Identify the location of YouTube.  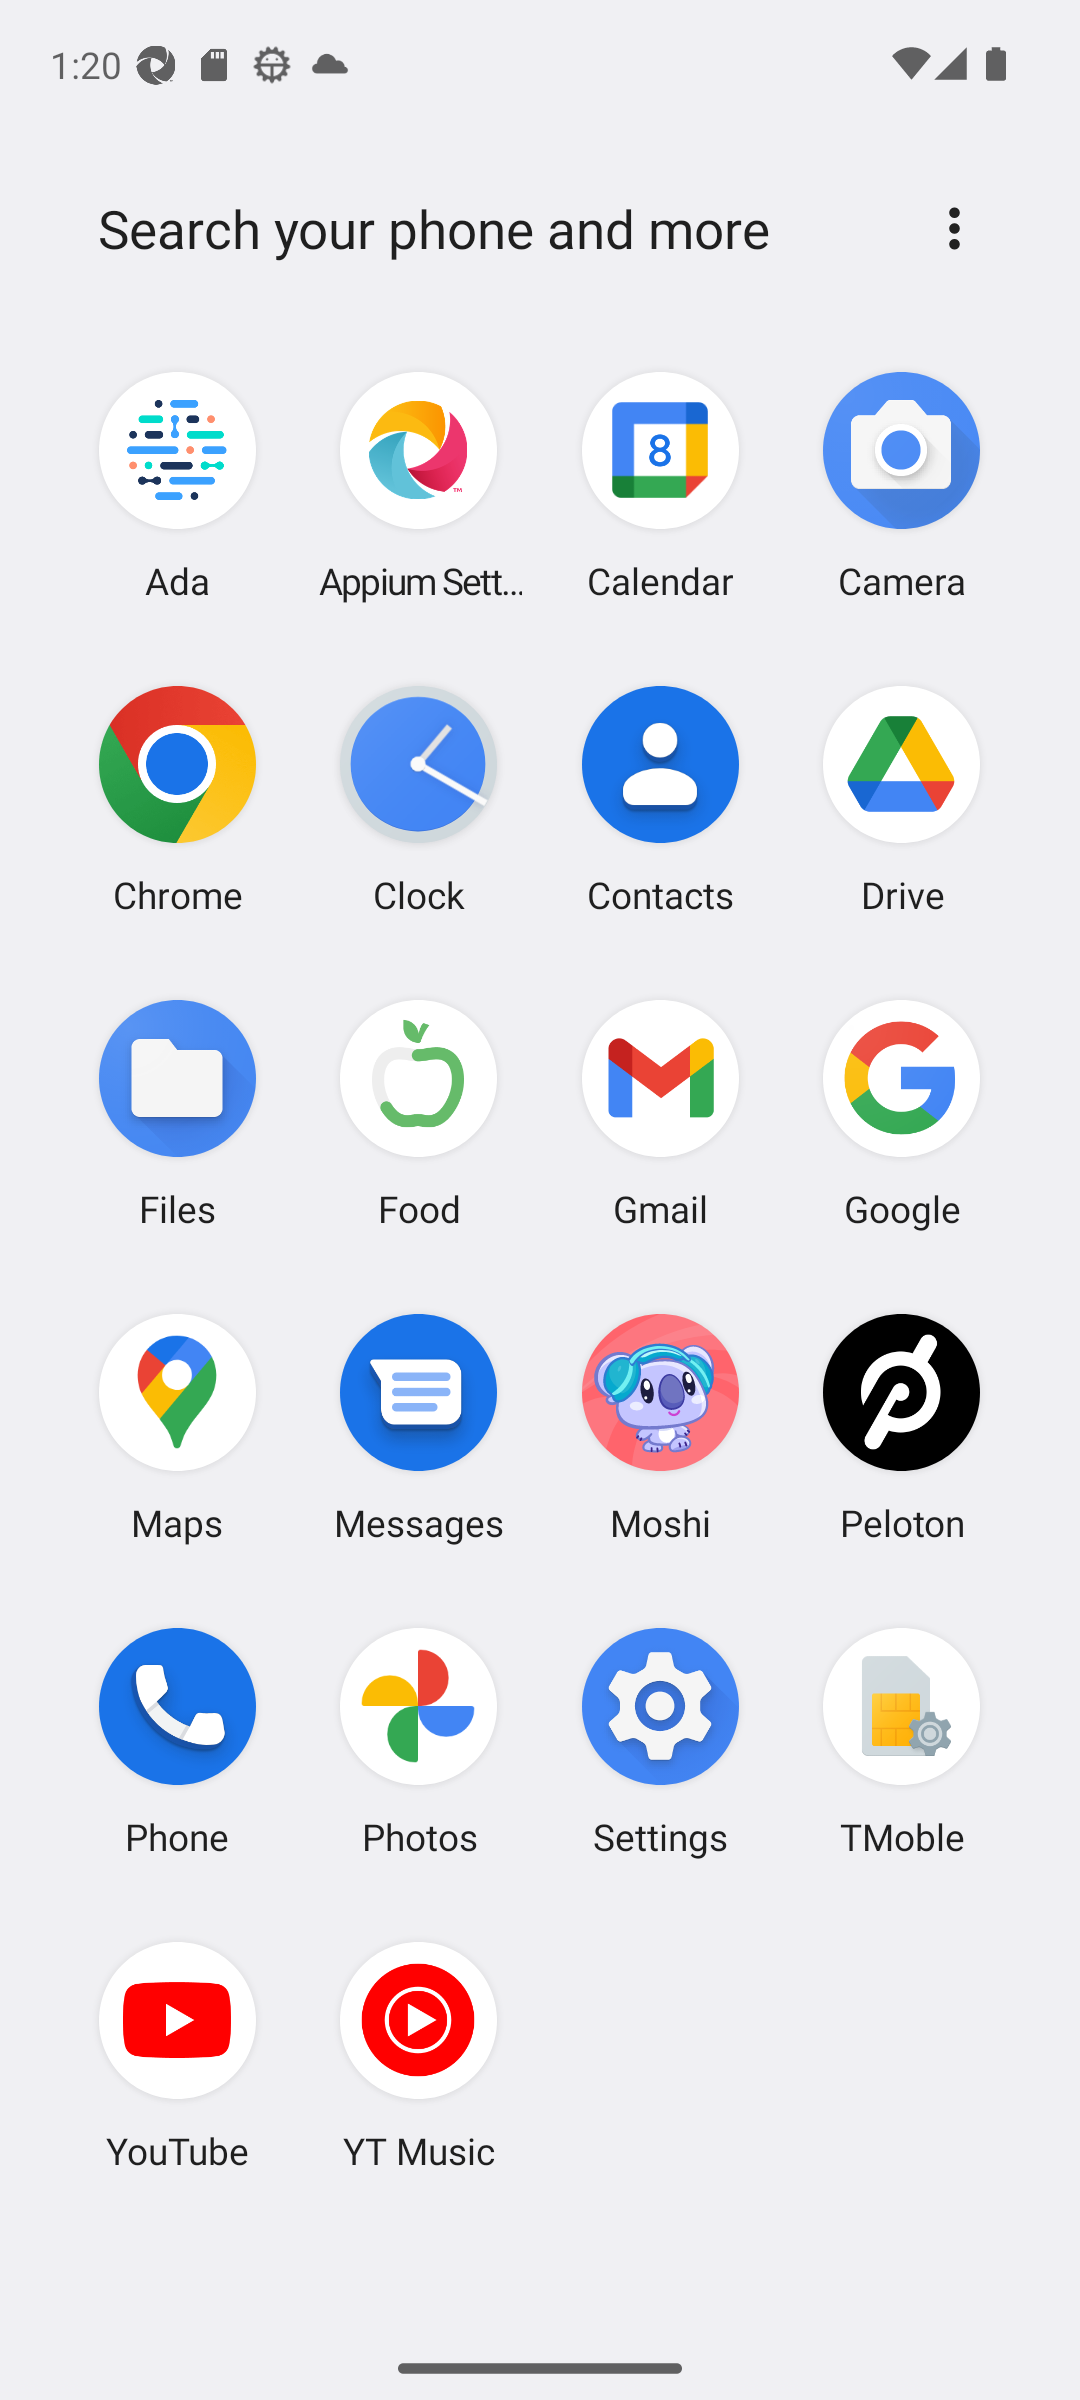
(178, 2055).